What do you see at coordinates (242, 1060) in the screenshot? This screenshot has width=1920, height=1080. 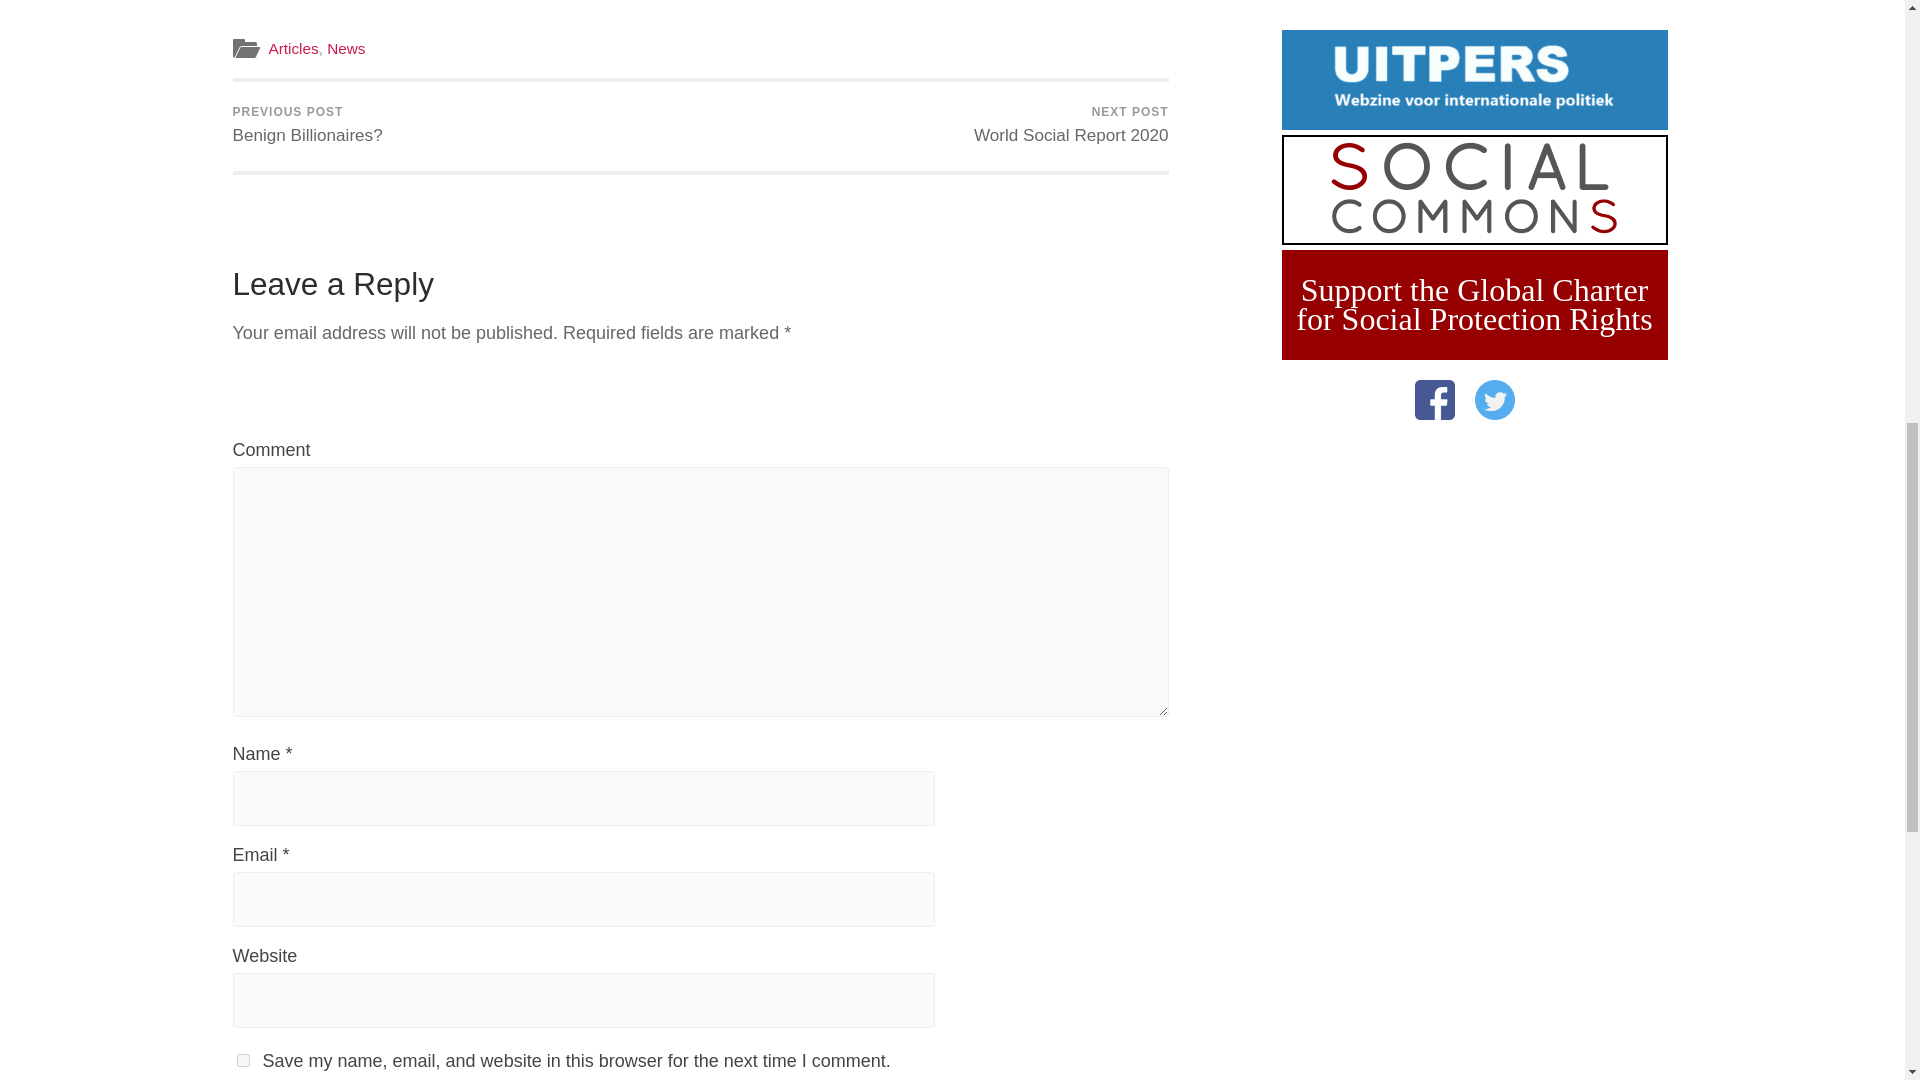 I see `News` at bounding box center [242, 1060].